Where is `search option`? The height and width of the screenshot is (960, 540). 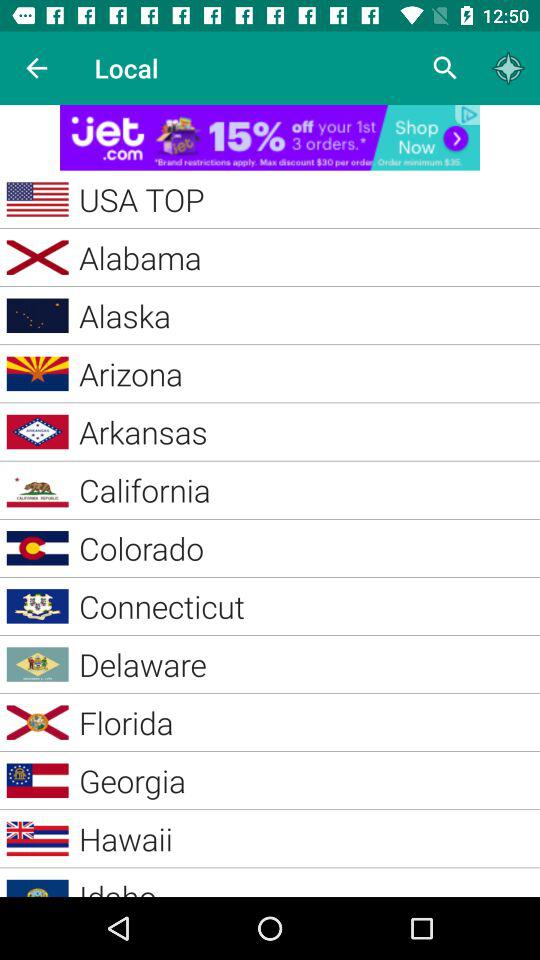
search option is located at coordinates (446, 68).